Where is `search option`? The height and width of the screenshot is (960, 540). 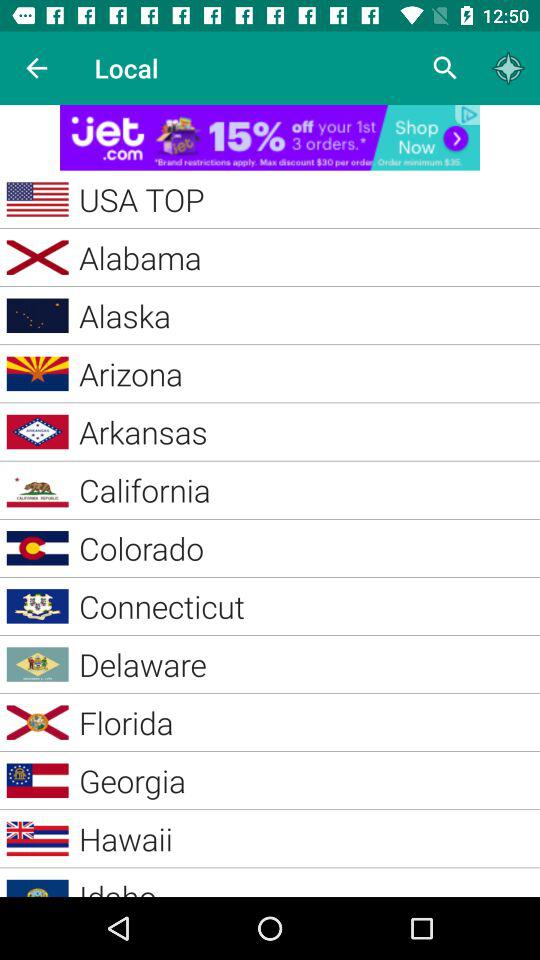
search option is located at coordinates (446, 68).